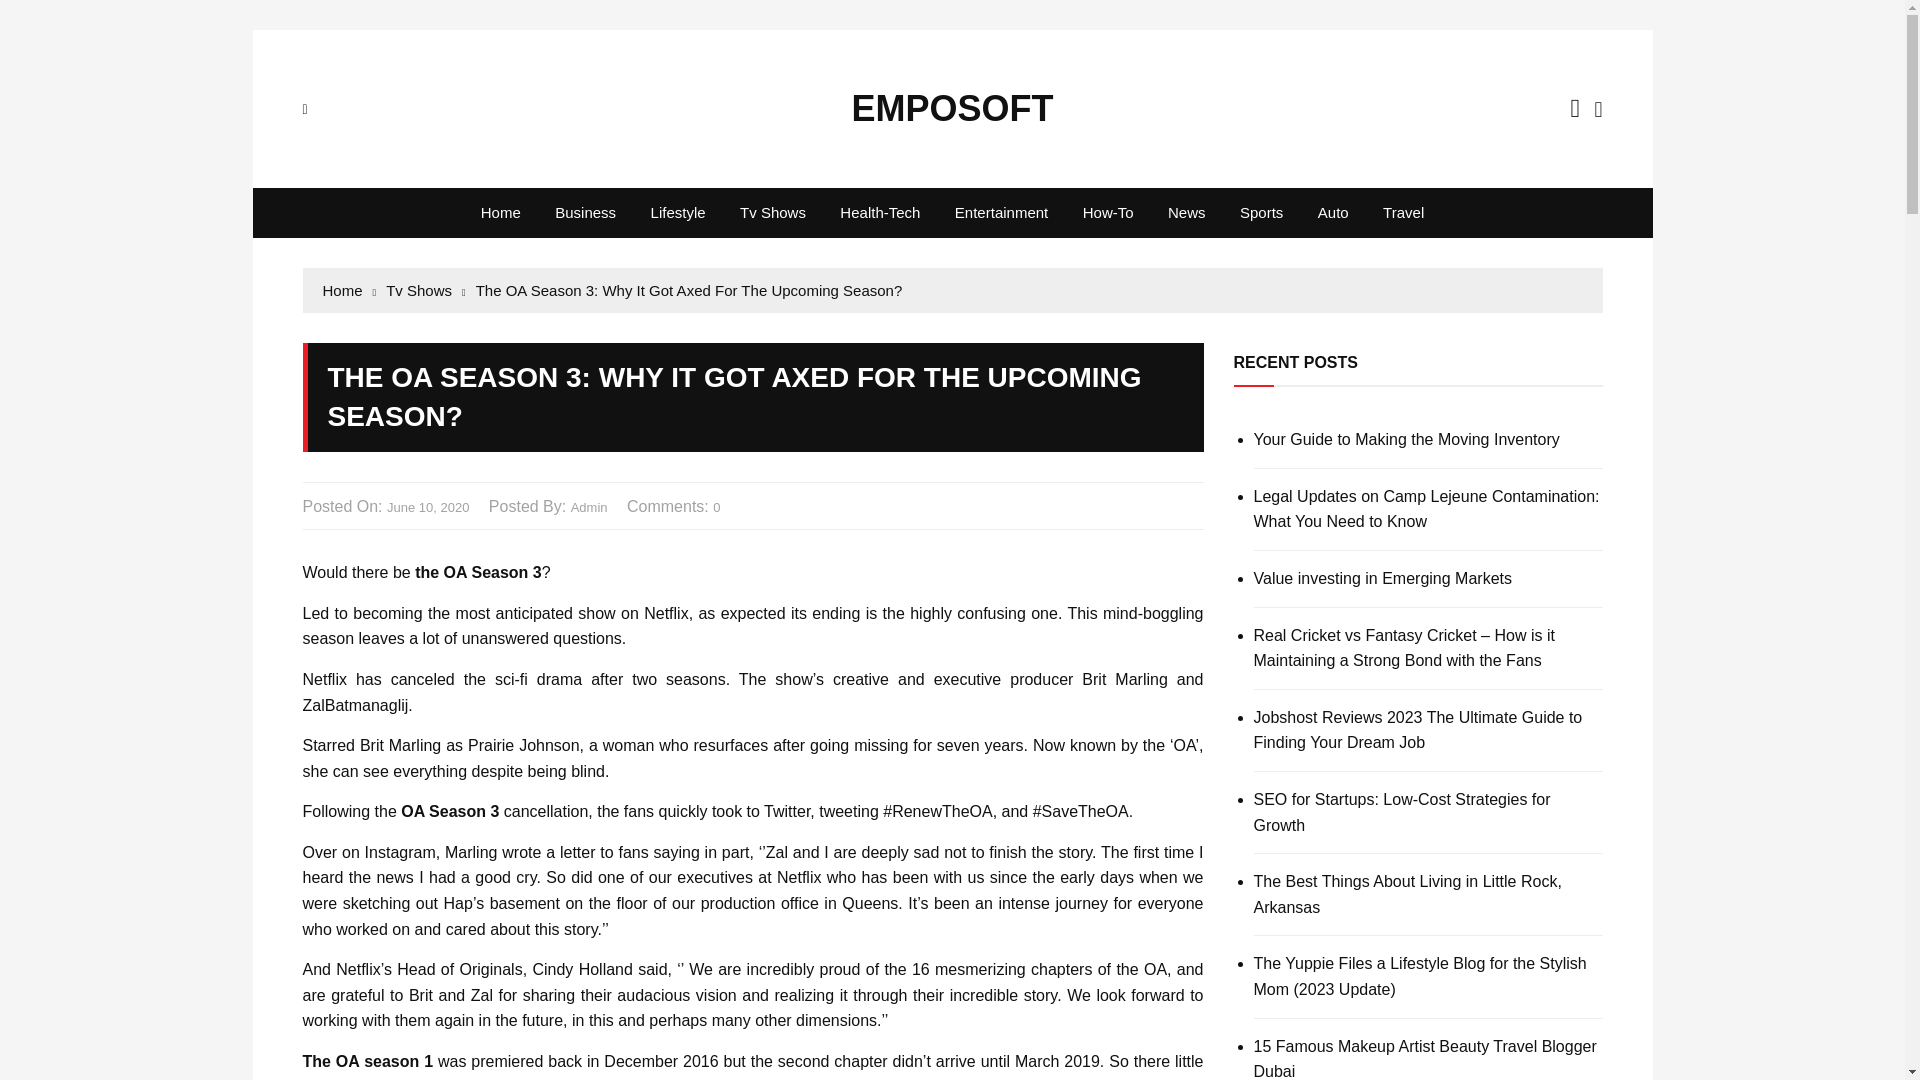 This screenshot has width=1920, height=1080. I want to click on Sports, so click(1260, 212).